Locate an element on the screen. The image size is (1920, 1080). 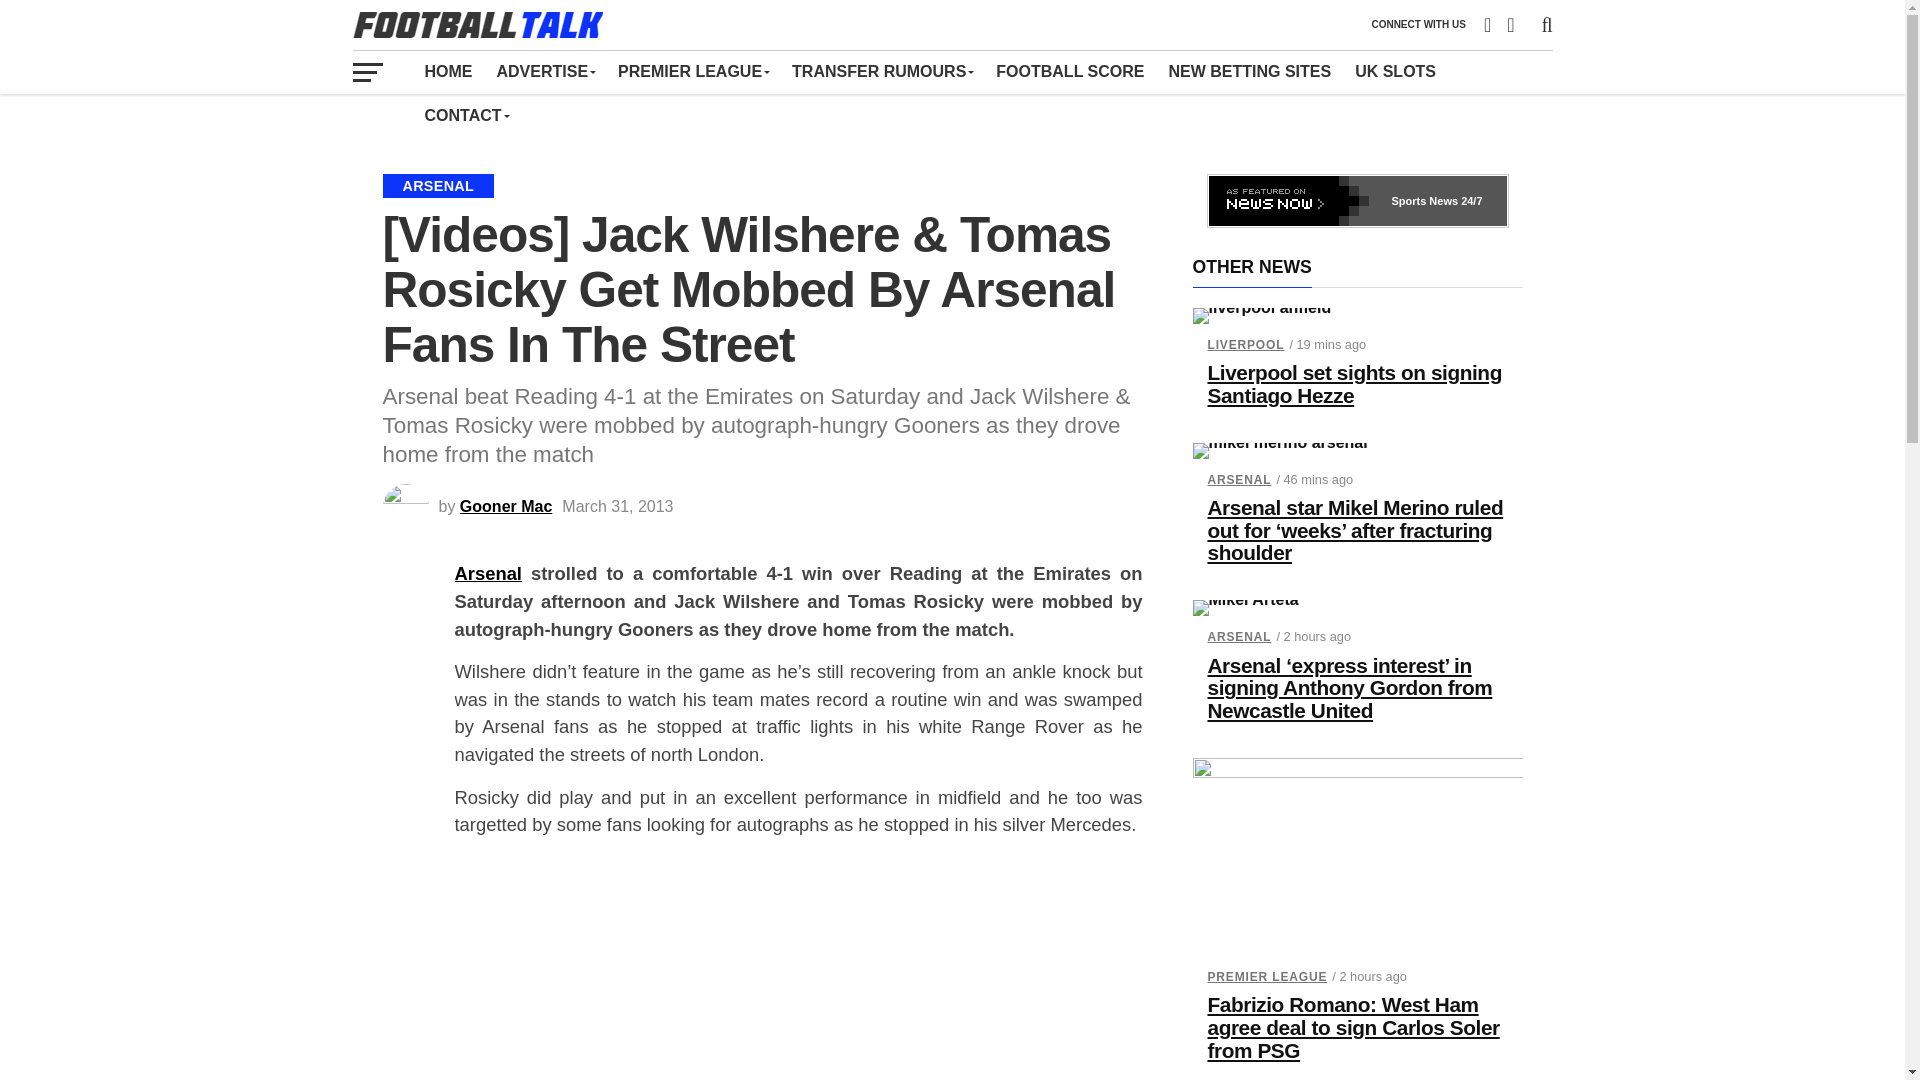
Advertise on Football-Talk is located at coordinates (544, 71).